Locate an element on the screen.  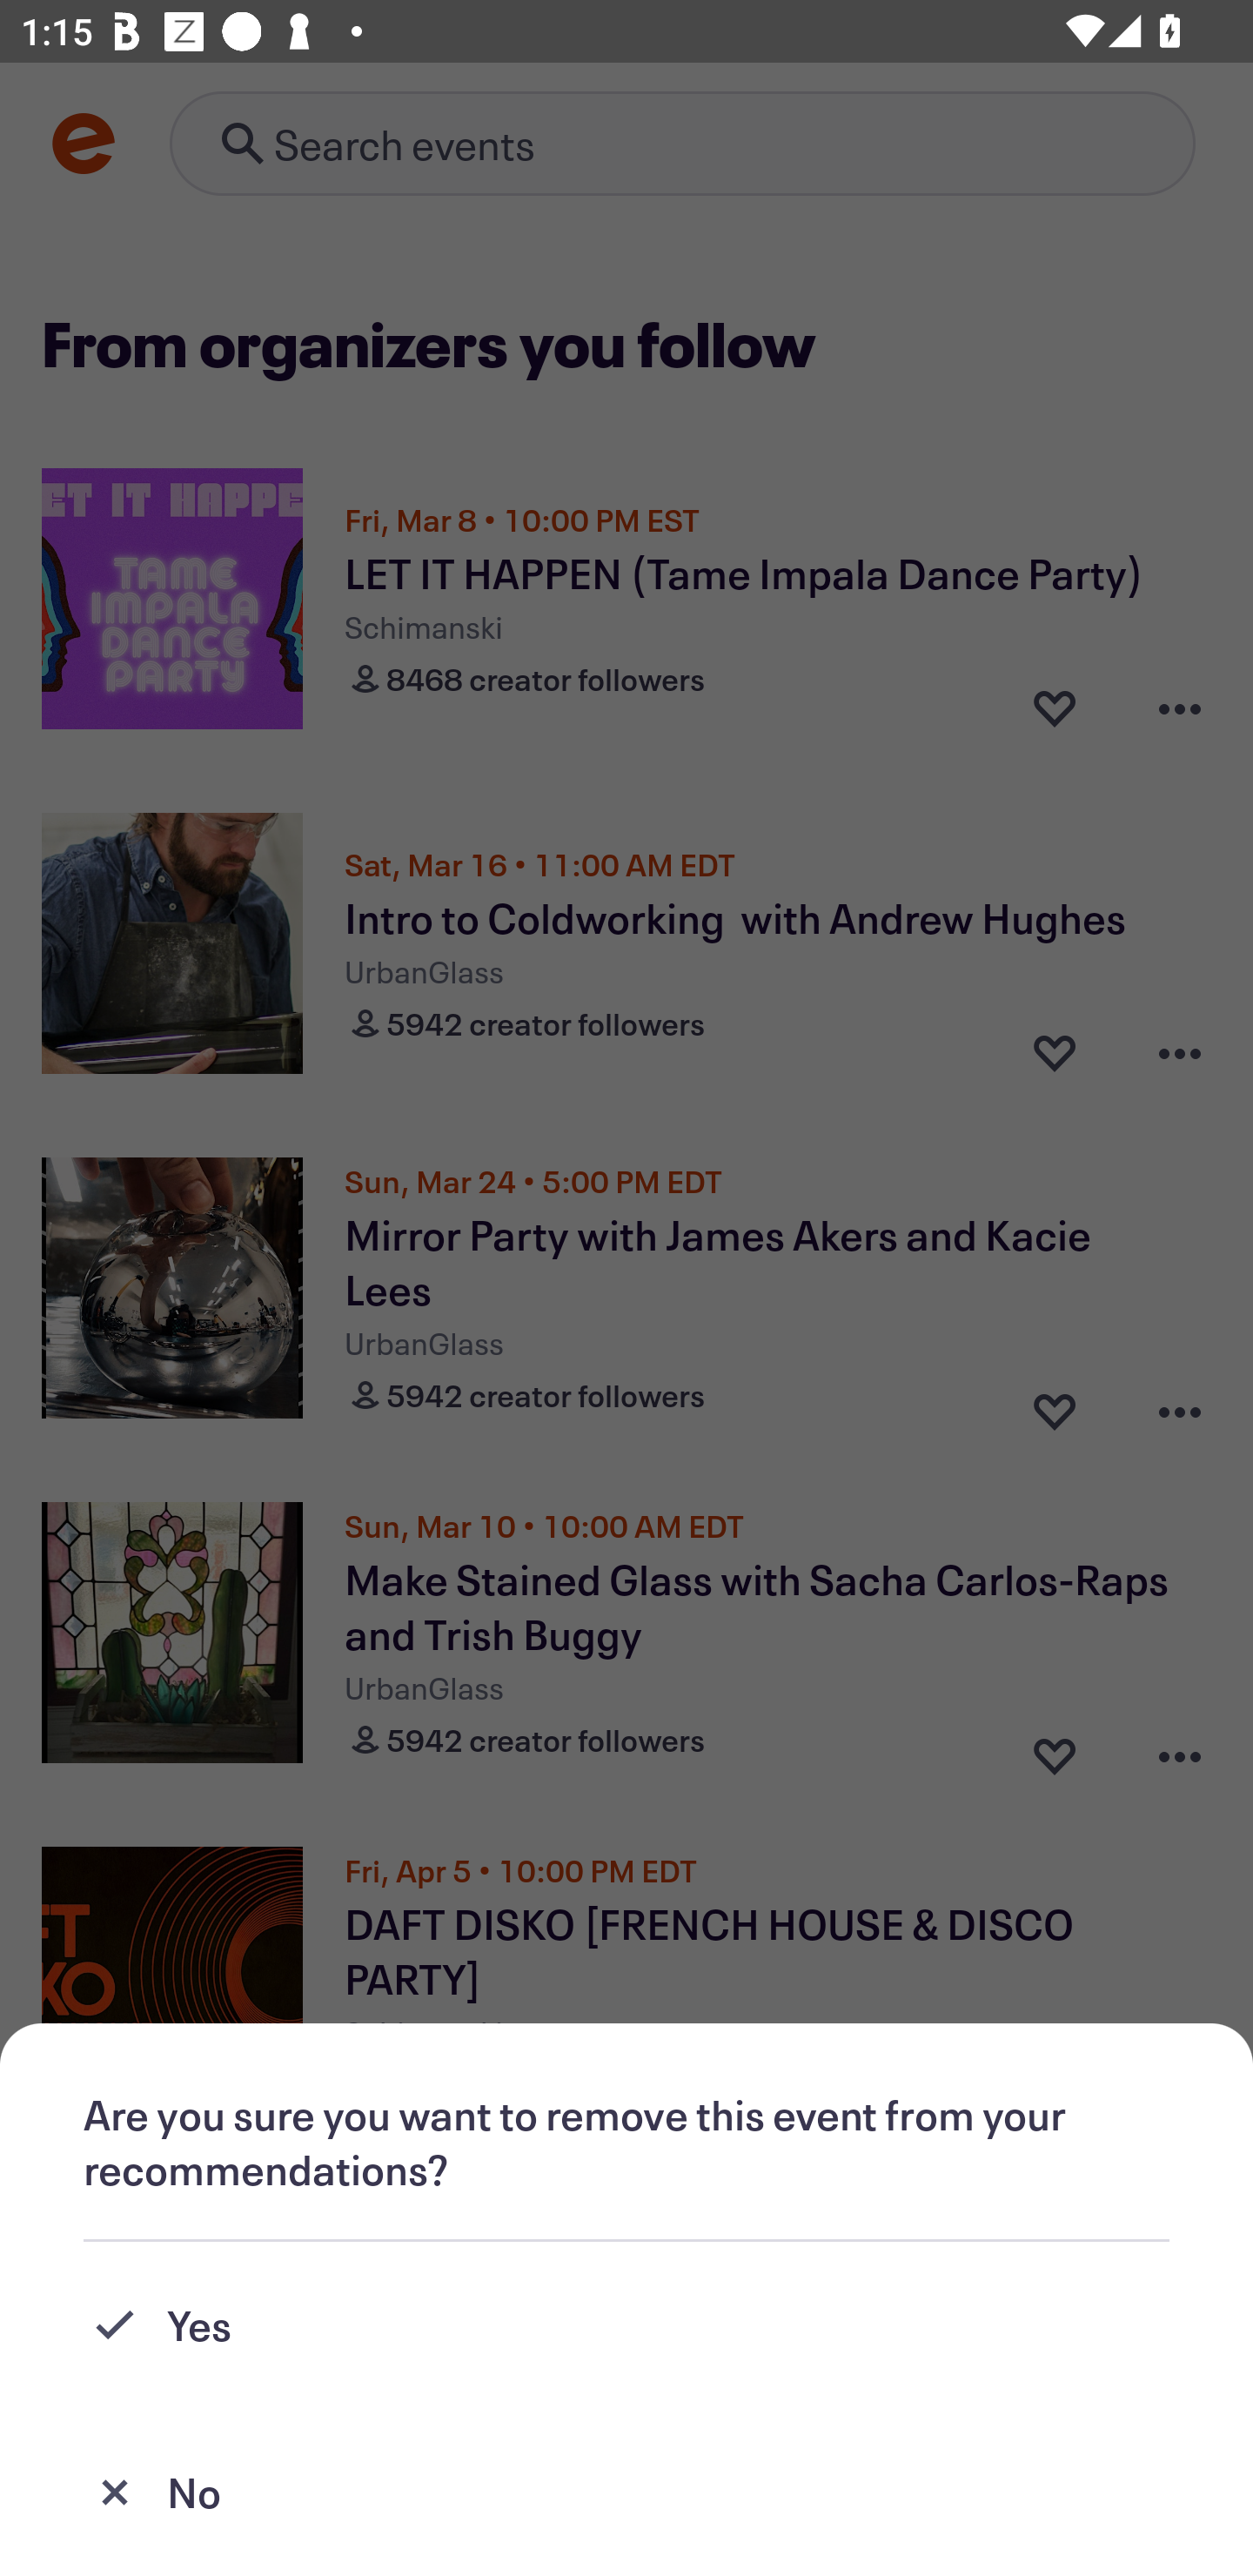
Yes is located at coordinates (626, 2324).